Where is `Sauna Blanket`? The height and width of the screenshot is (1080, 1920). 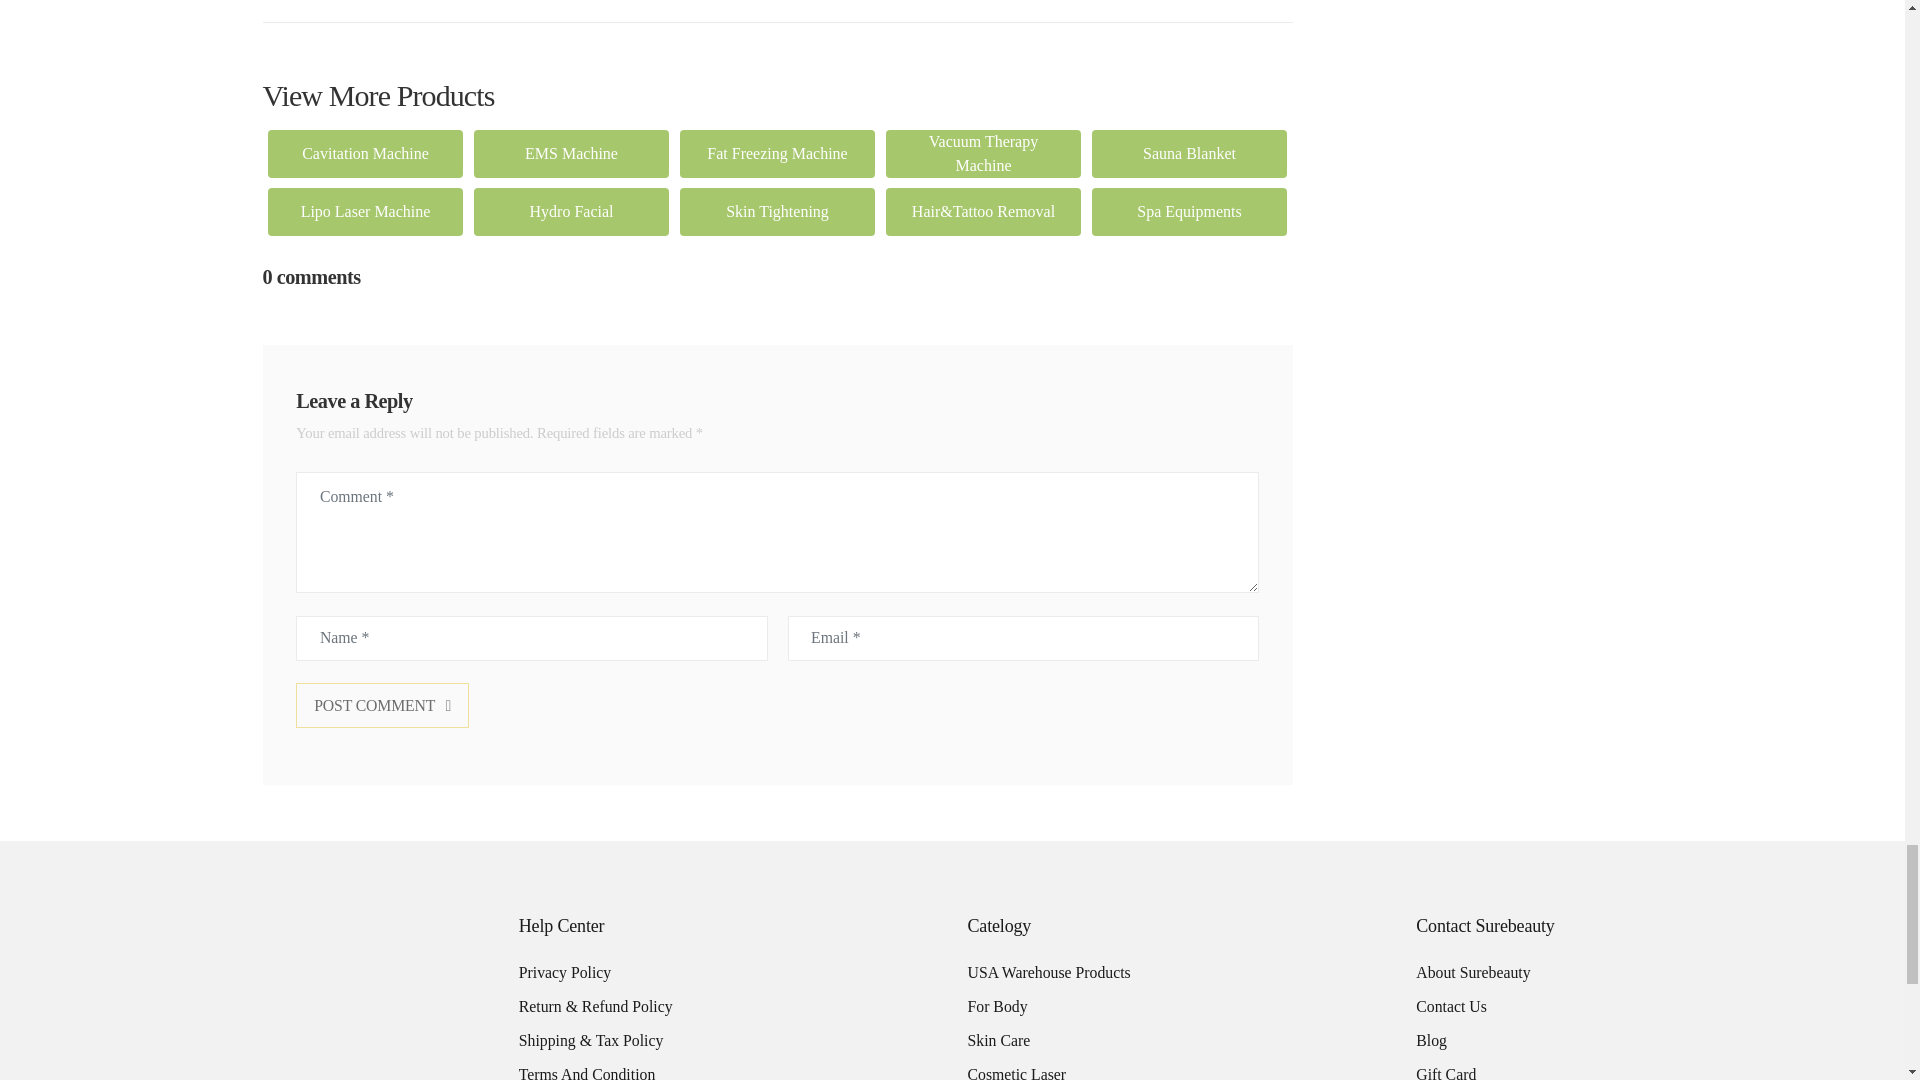
Sauna Blanket is located at coordinates (1190, 154).